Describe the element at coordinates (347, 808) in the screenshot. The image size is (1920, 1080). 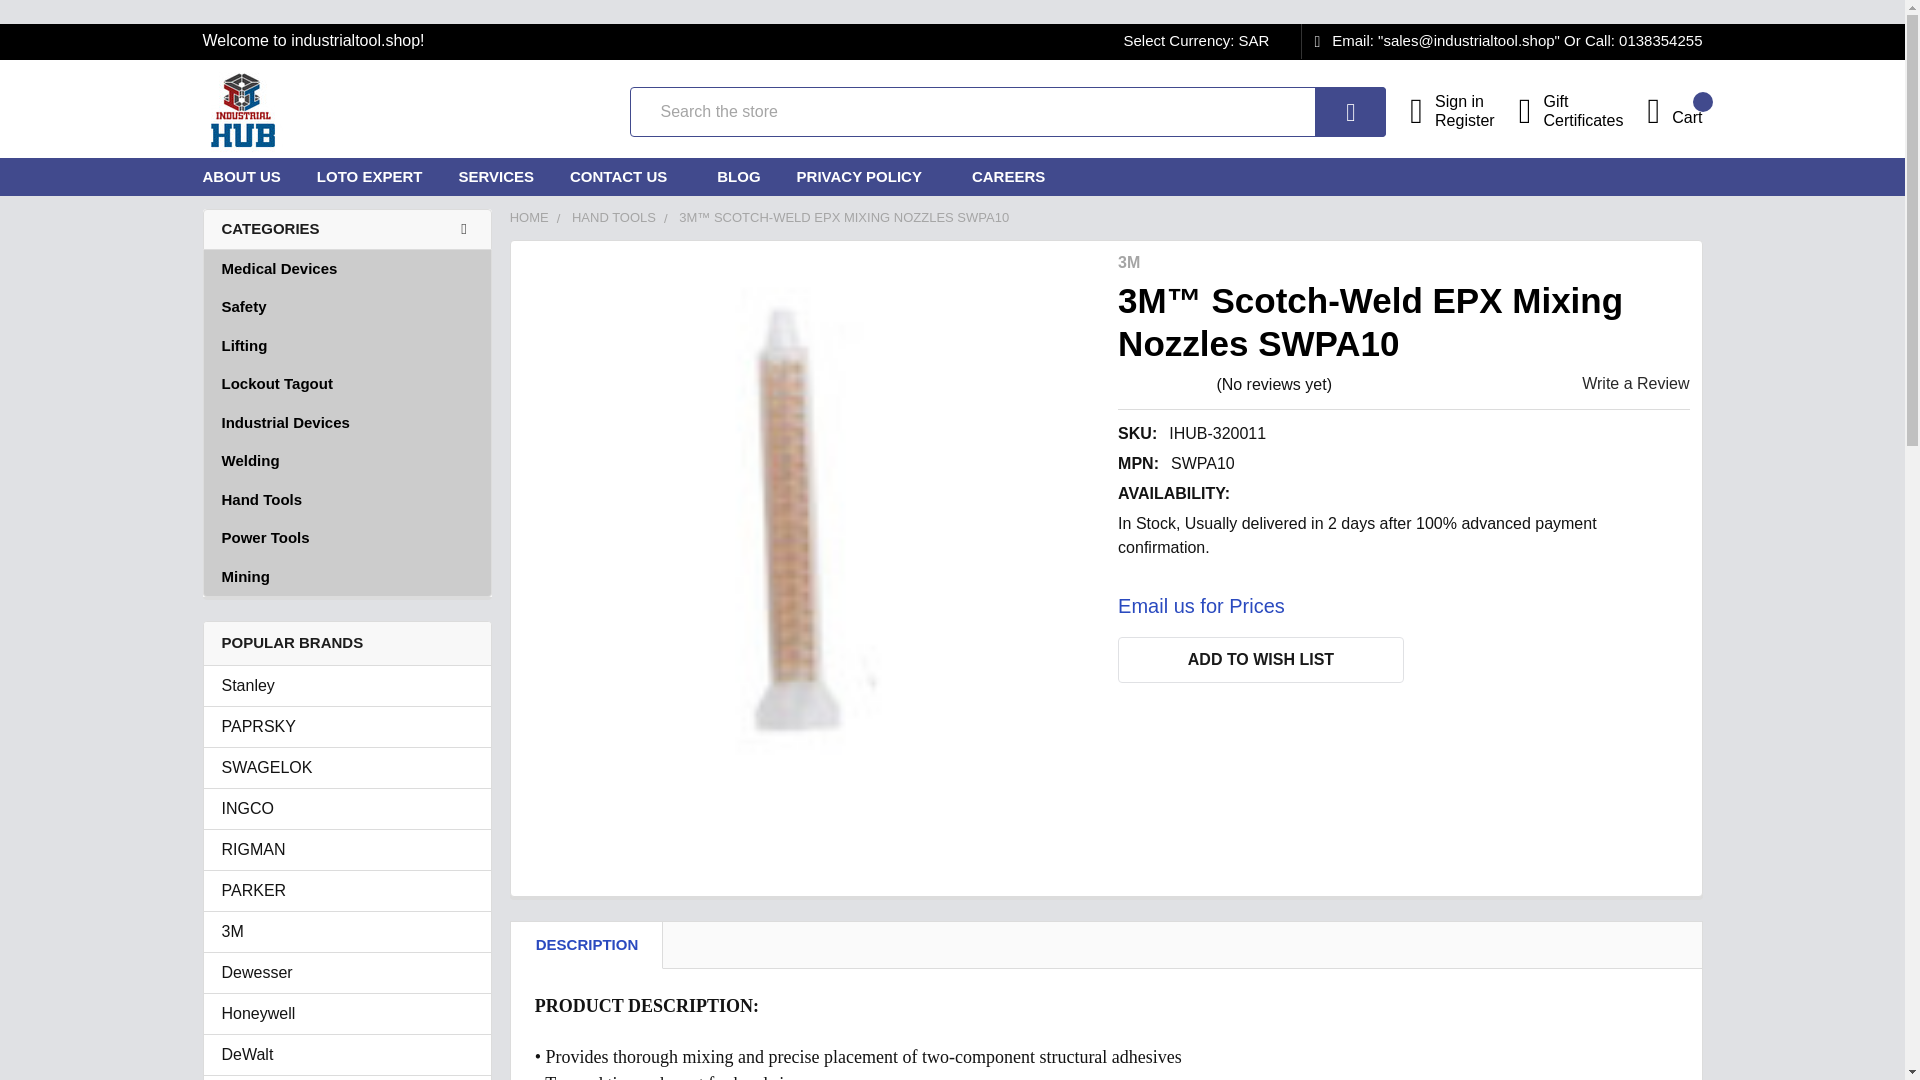
I see ` INGCO` at that location.